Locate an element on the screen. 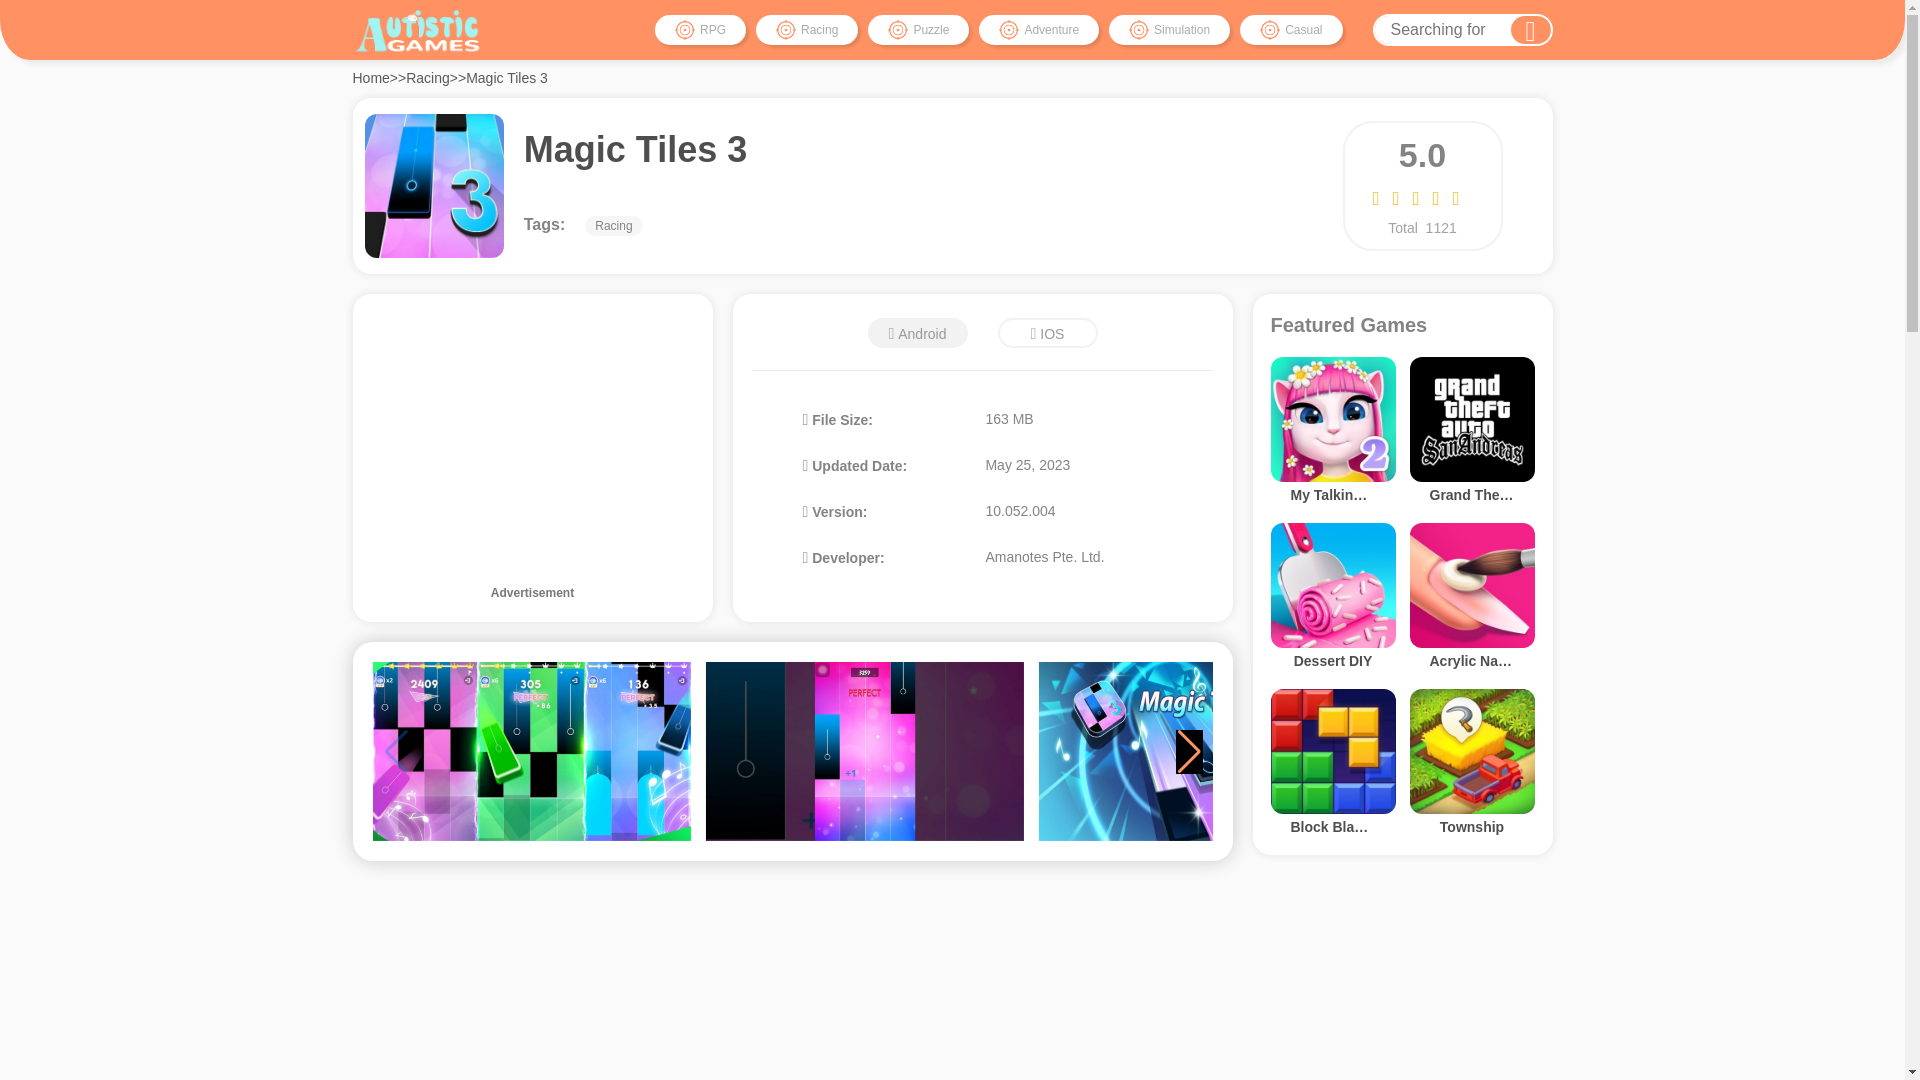 Image resolution: width=1920 pixels, height=1080 pixels. Simulation is located at coordinates (1170, 30).